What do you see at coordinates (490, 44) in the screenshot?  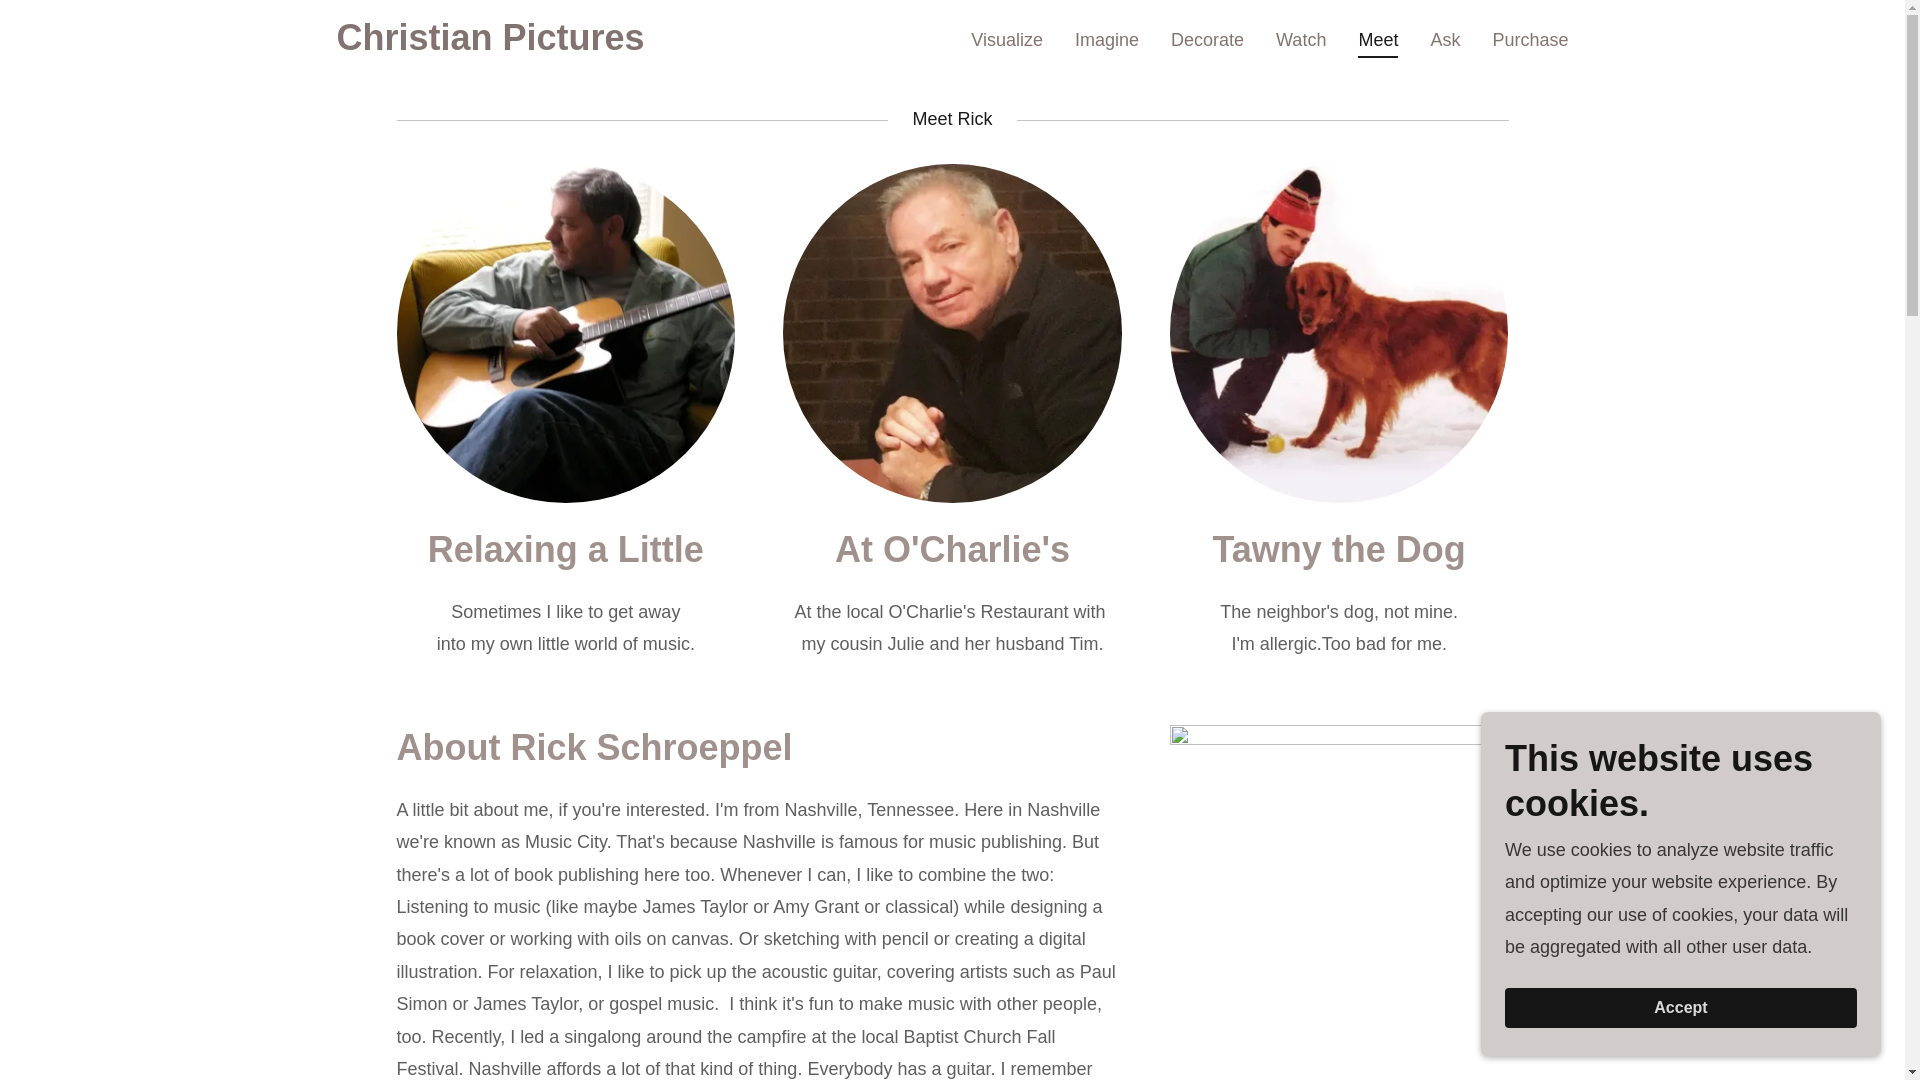 I see `Christian Pictures` at bounding box center [490, 44].